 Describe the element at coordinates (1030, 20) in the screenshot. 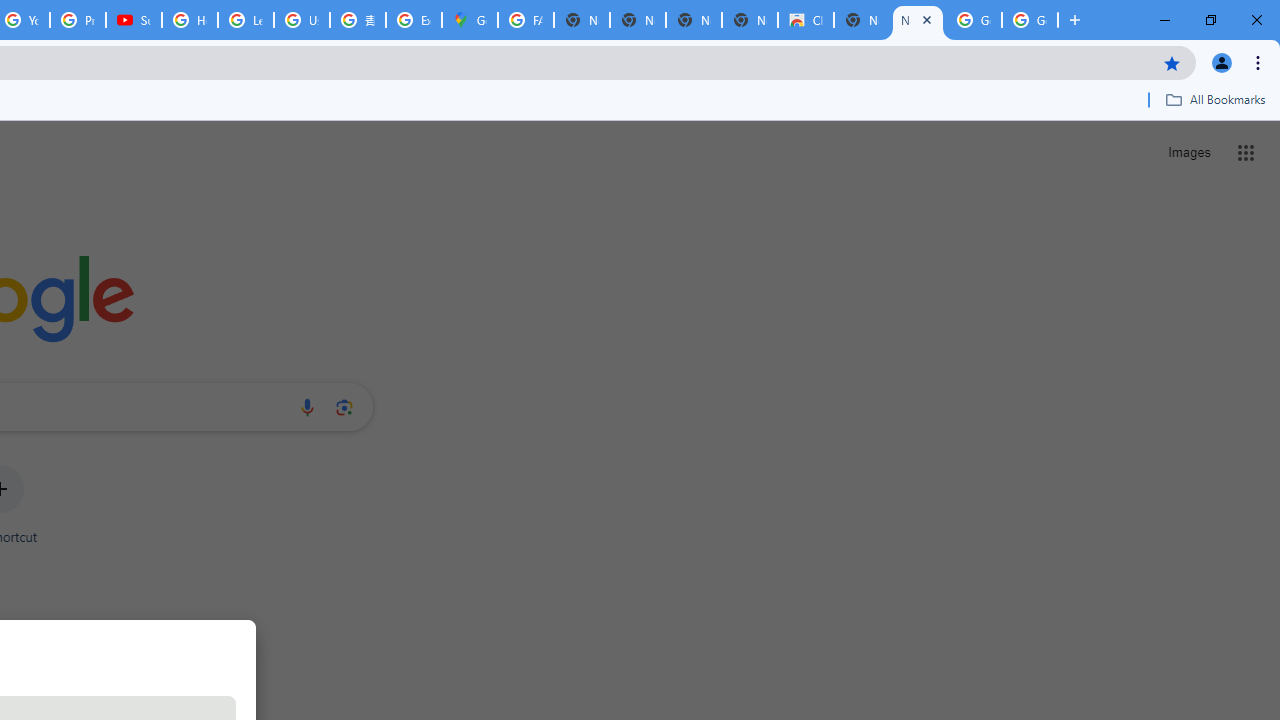

I see `Google Images` at that location.